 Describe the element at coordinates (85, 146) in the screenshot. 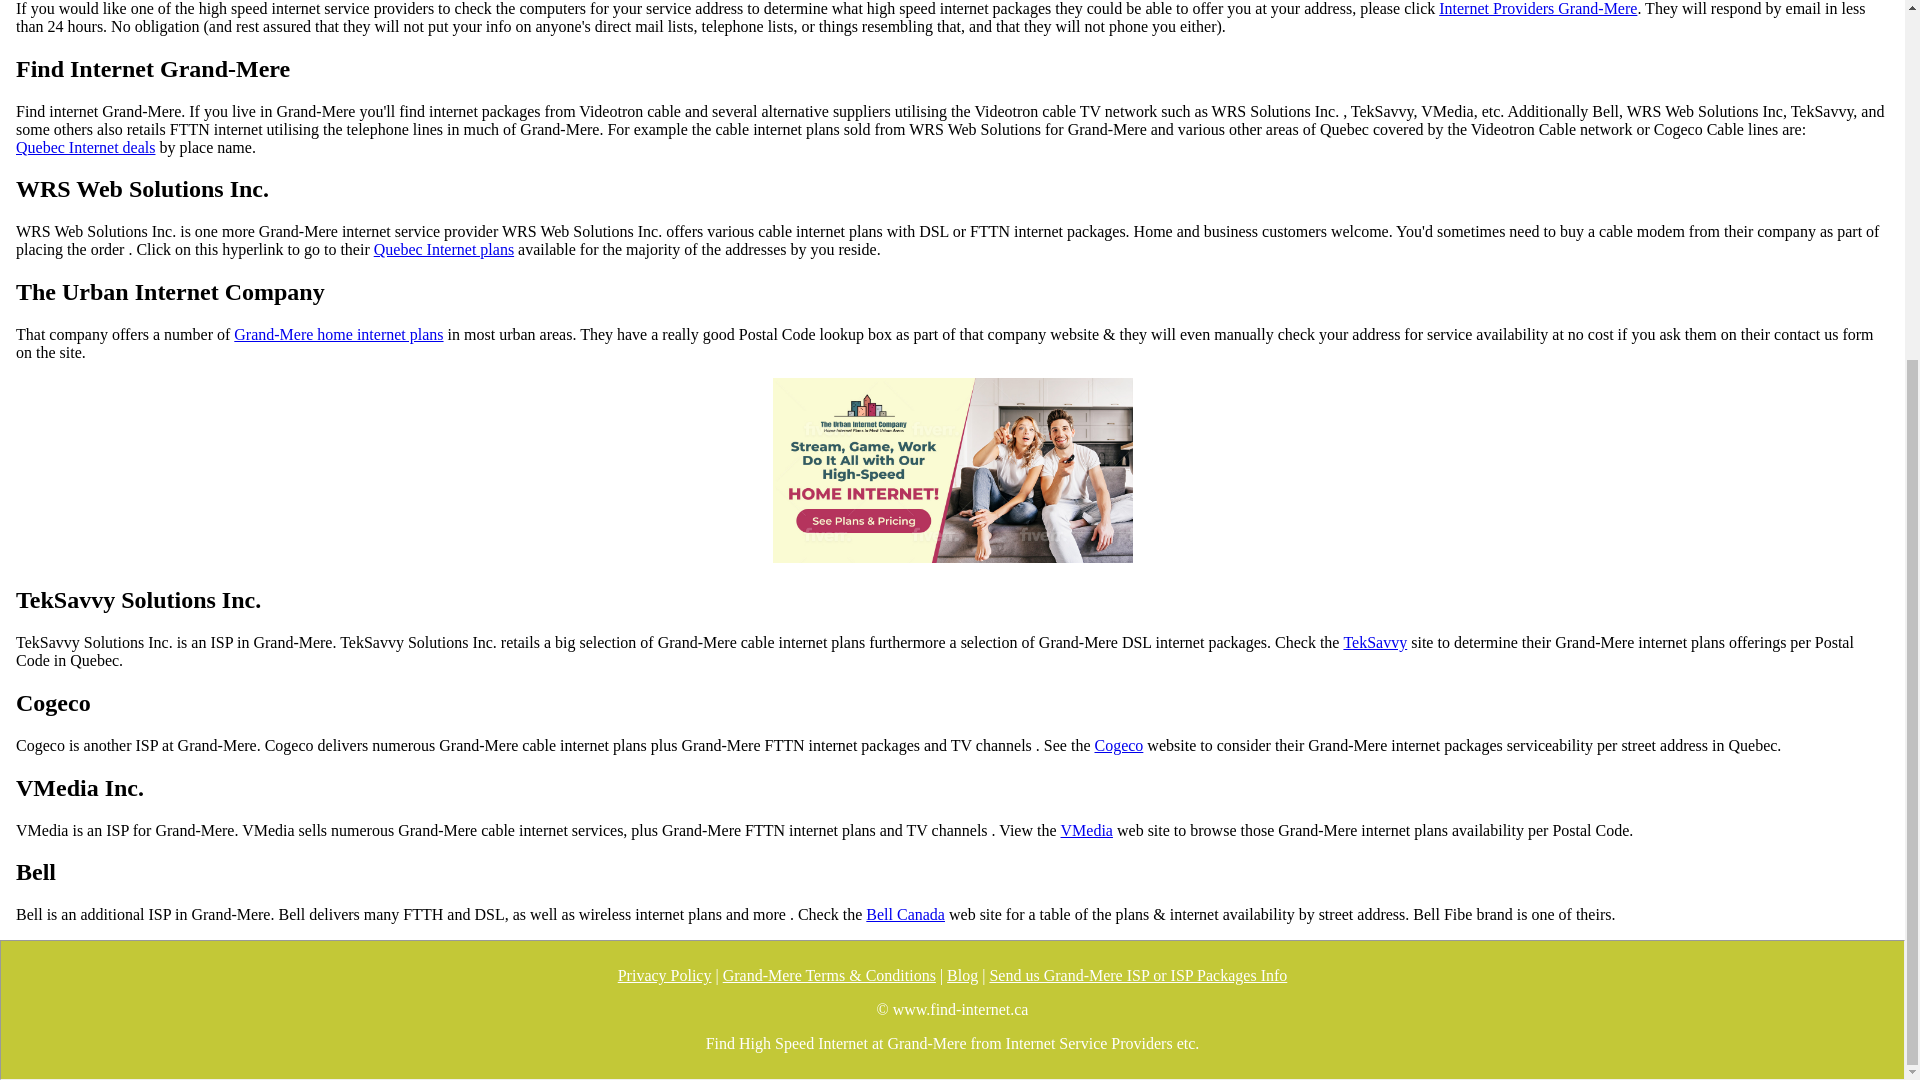

I see `Quebec Internet deals` at that location.